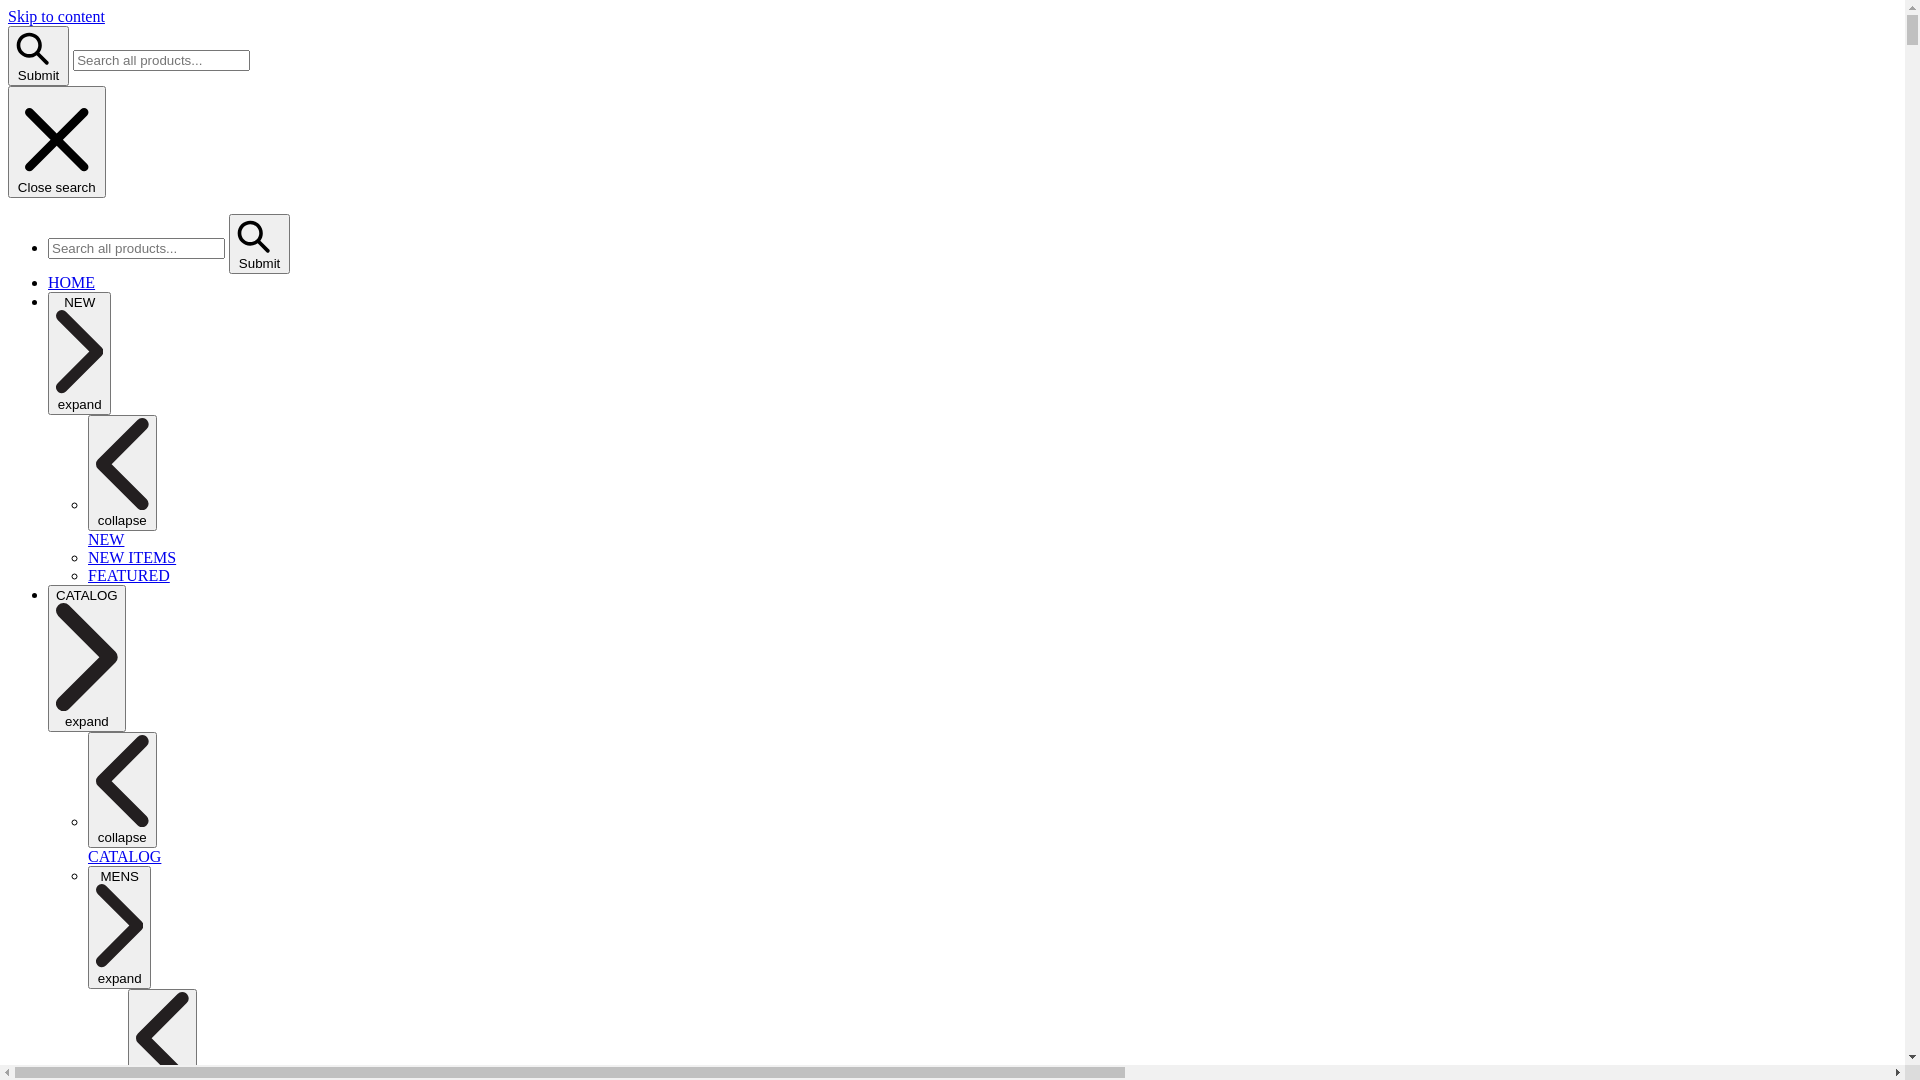  I want to click on FEATURED, so click(129, 576).